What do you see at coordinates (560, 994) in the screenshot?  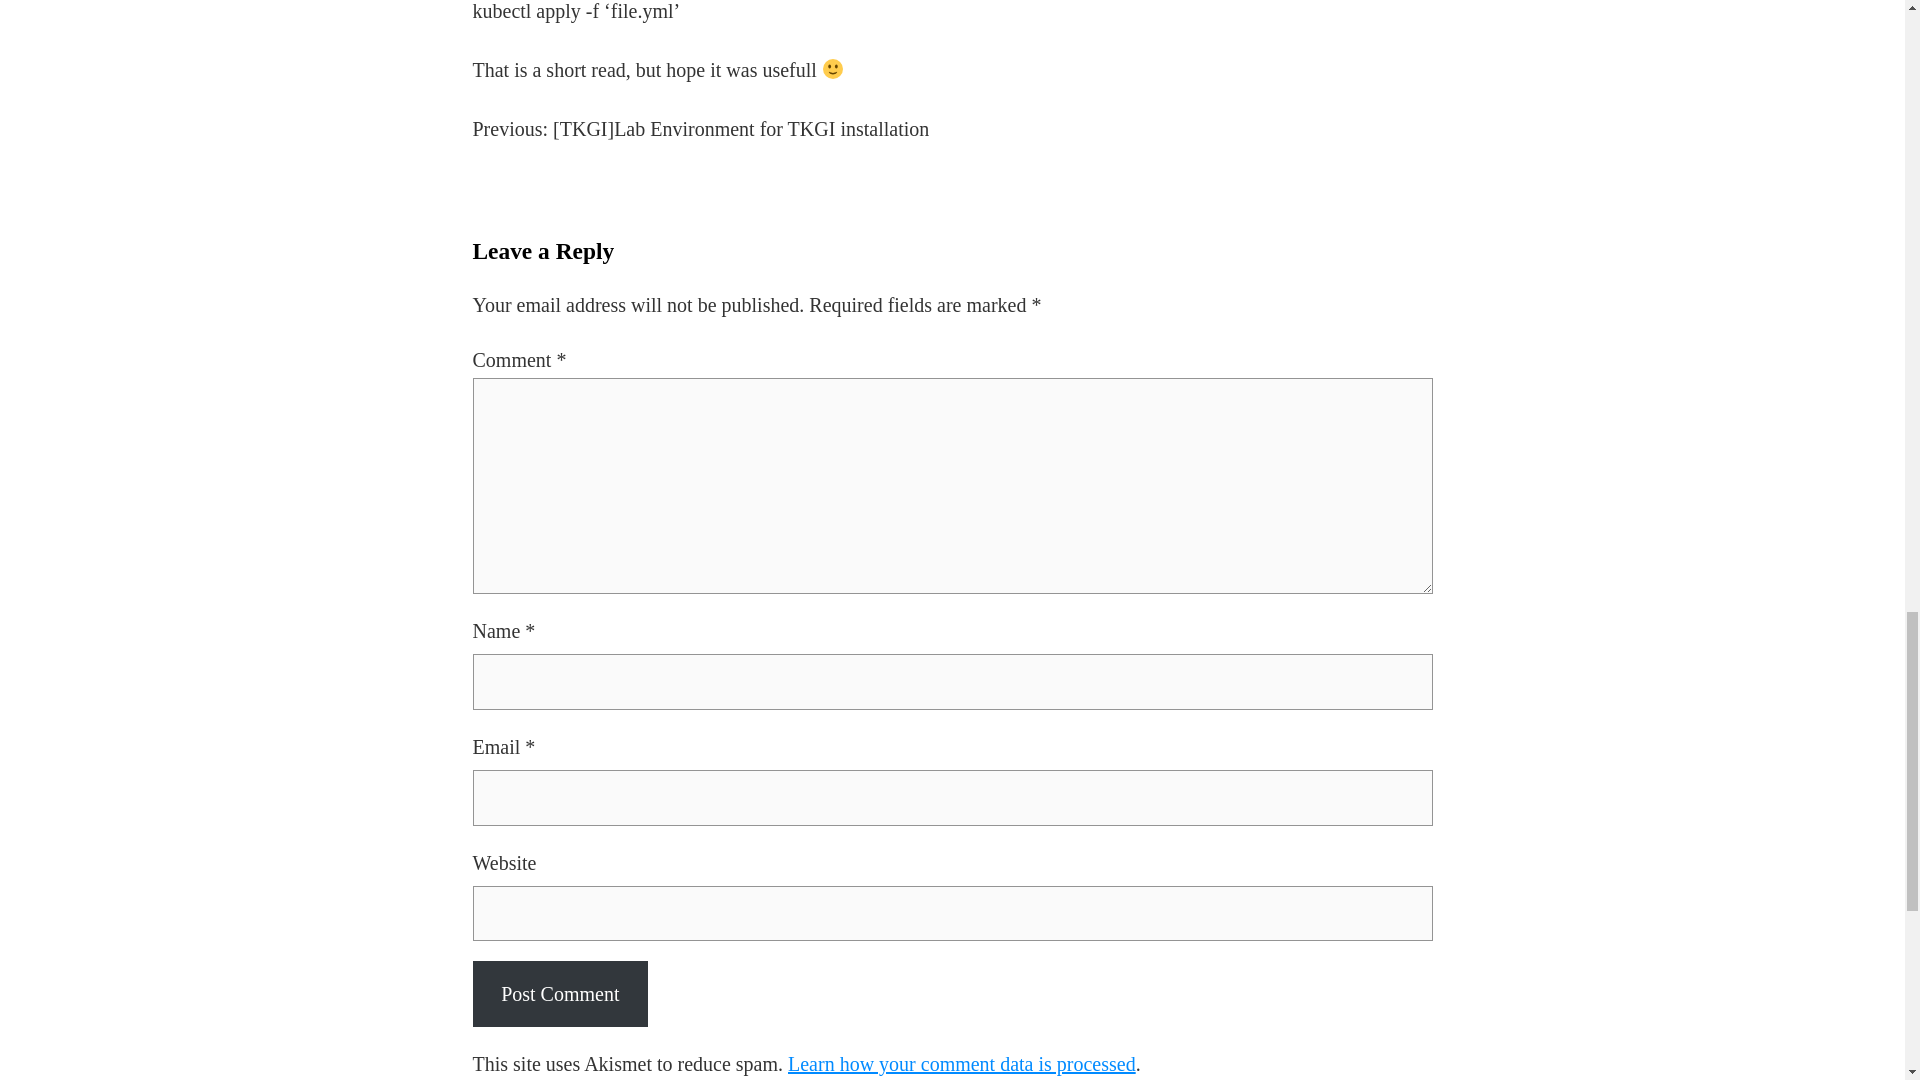 I see `Post Comment` at bounding box center [560, 994].